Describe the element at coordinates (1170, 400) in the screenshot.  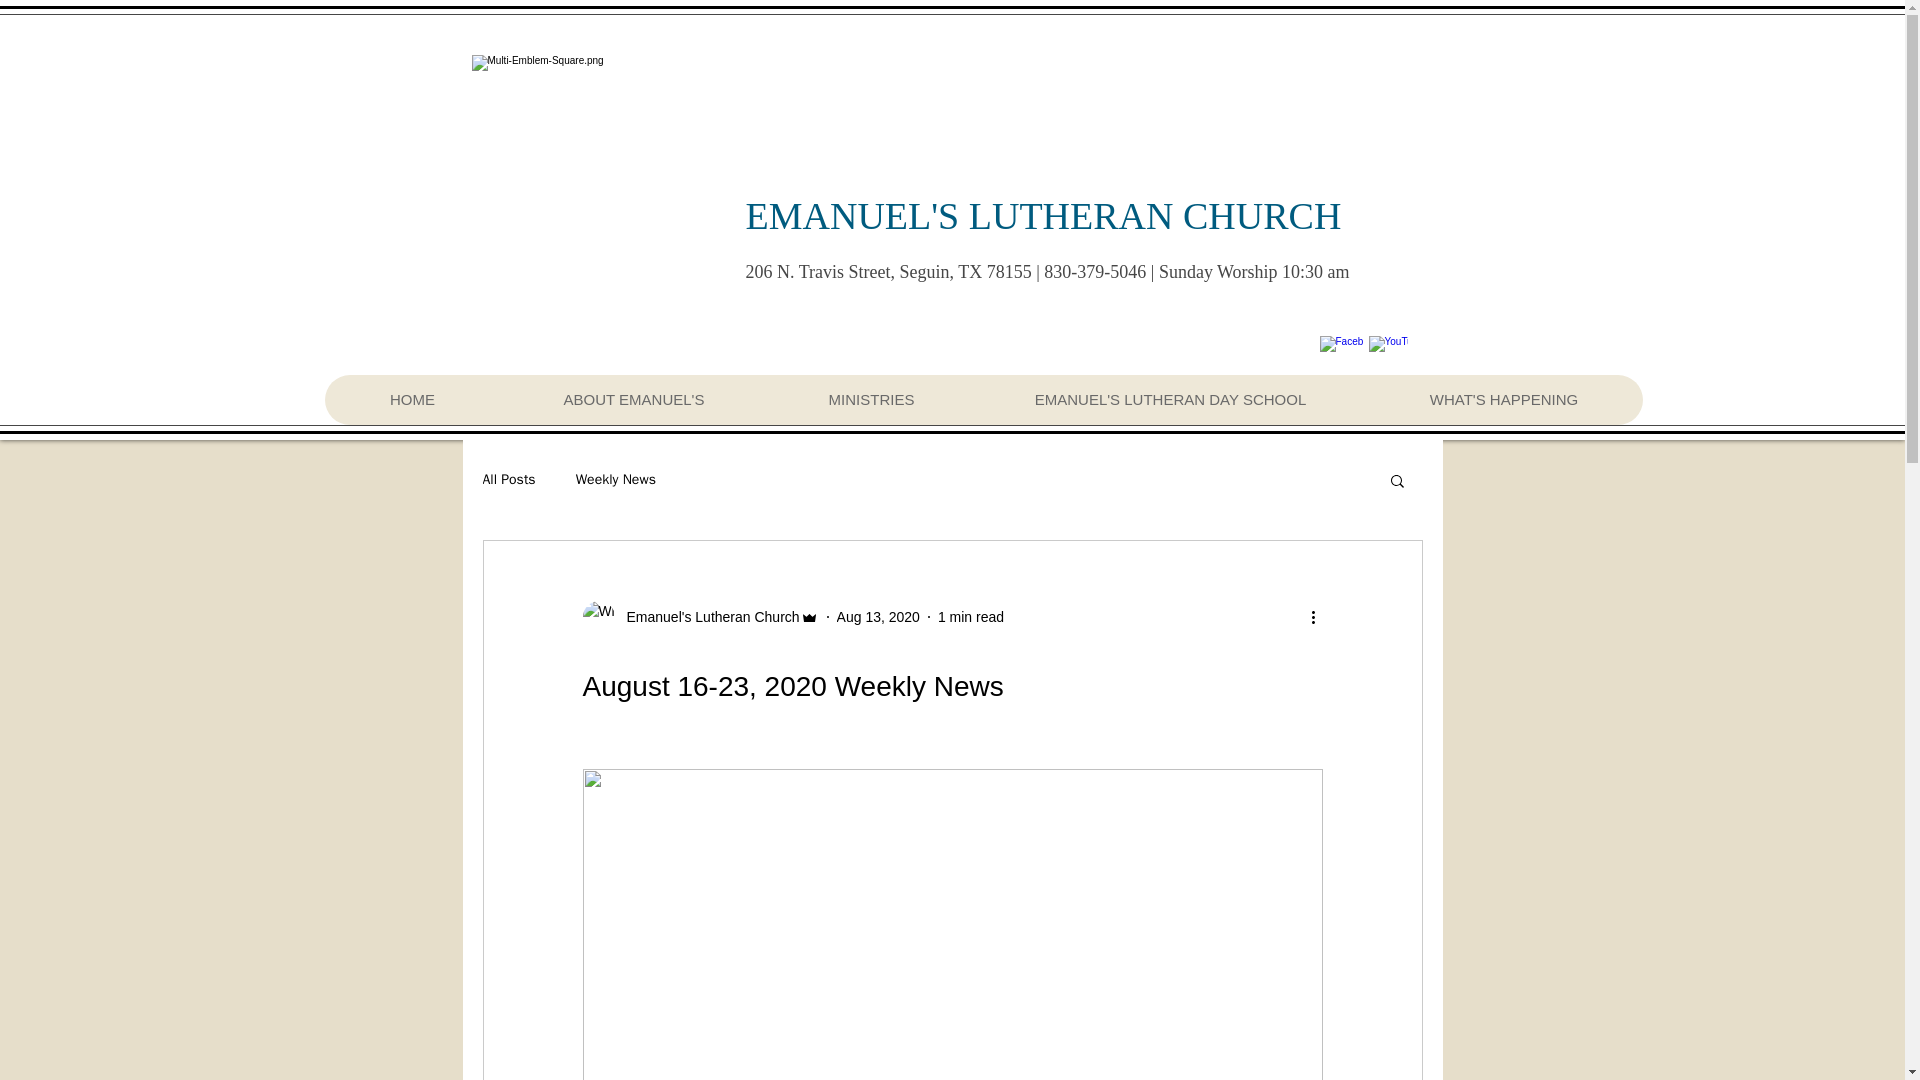
I see `EMANUEL'S LUTHERAN DAY SCHOOL` at that location.